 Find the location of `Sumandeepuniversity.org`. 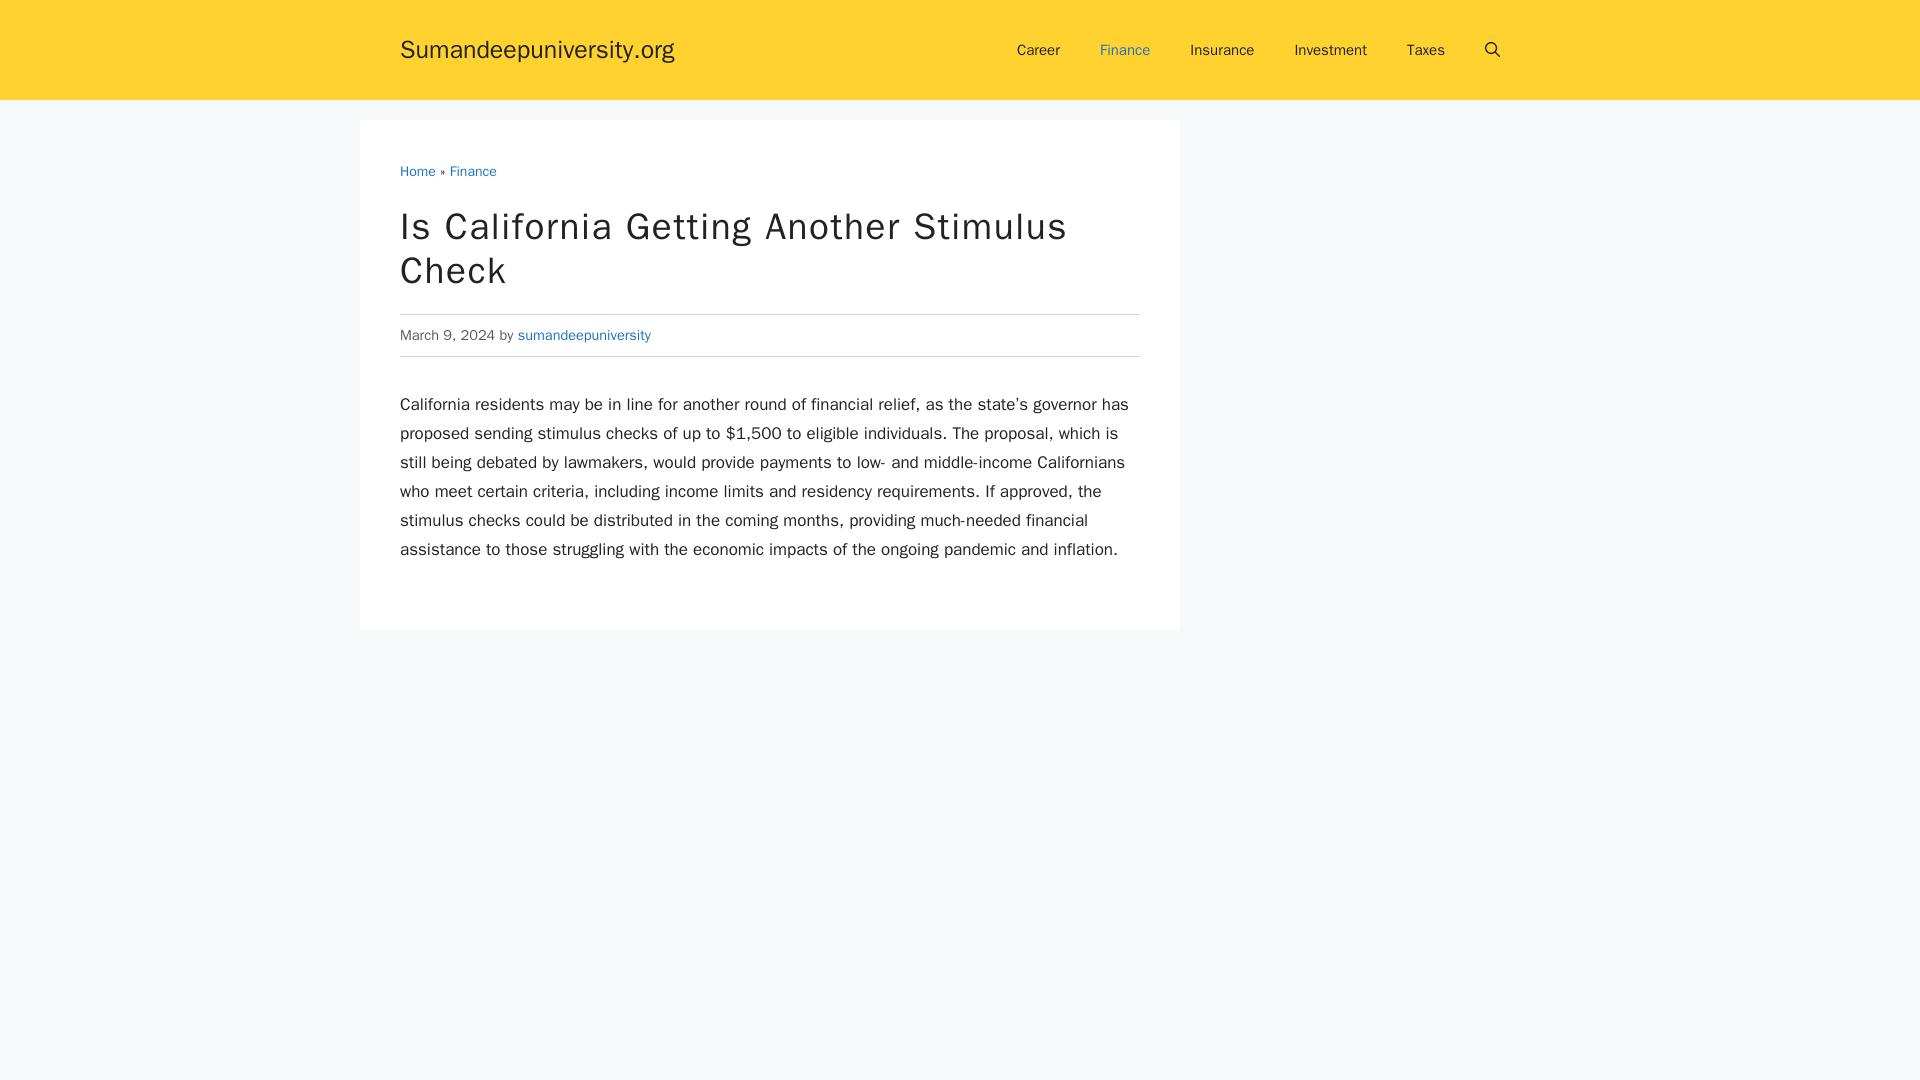

Sumandeepuniversity.org is located at coordinates (537, 48).